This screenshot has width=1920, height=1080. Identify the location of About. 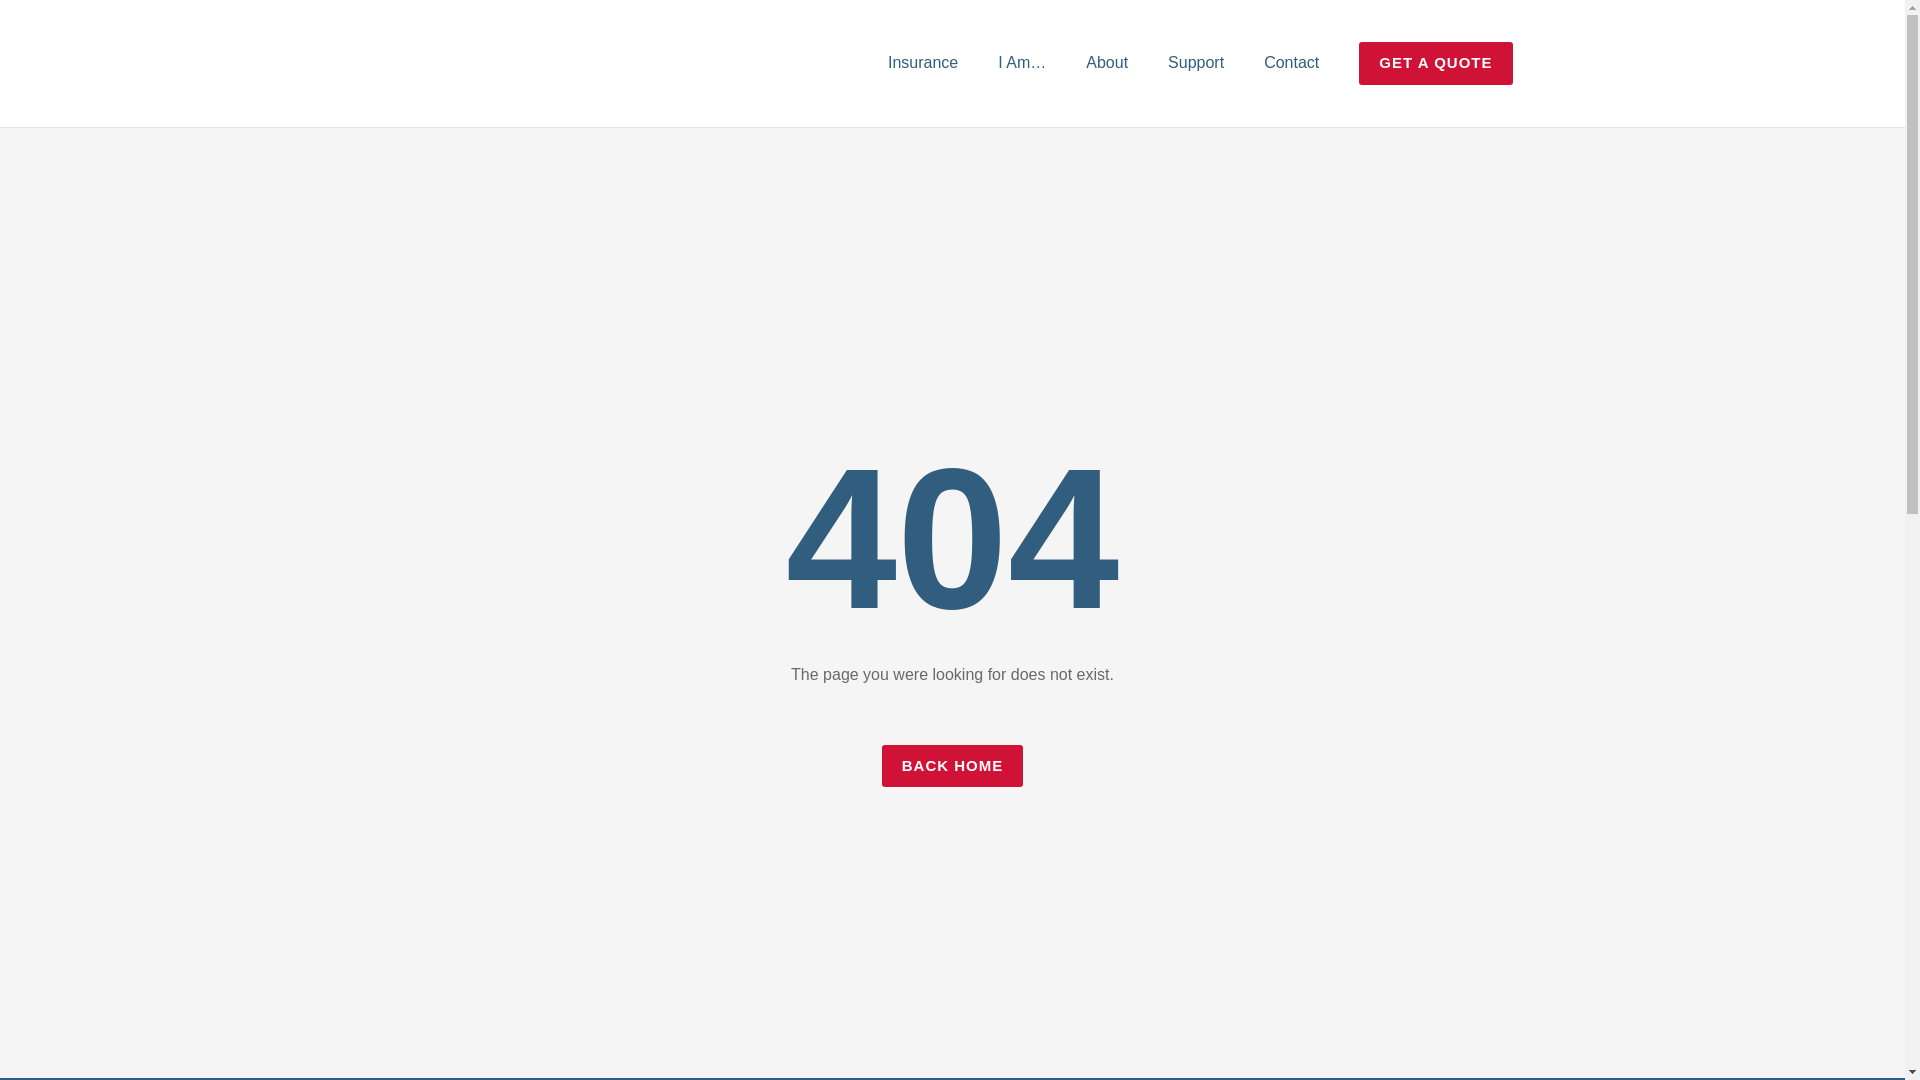
(1106, 62).